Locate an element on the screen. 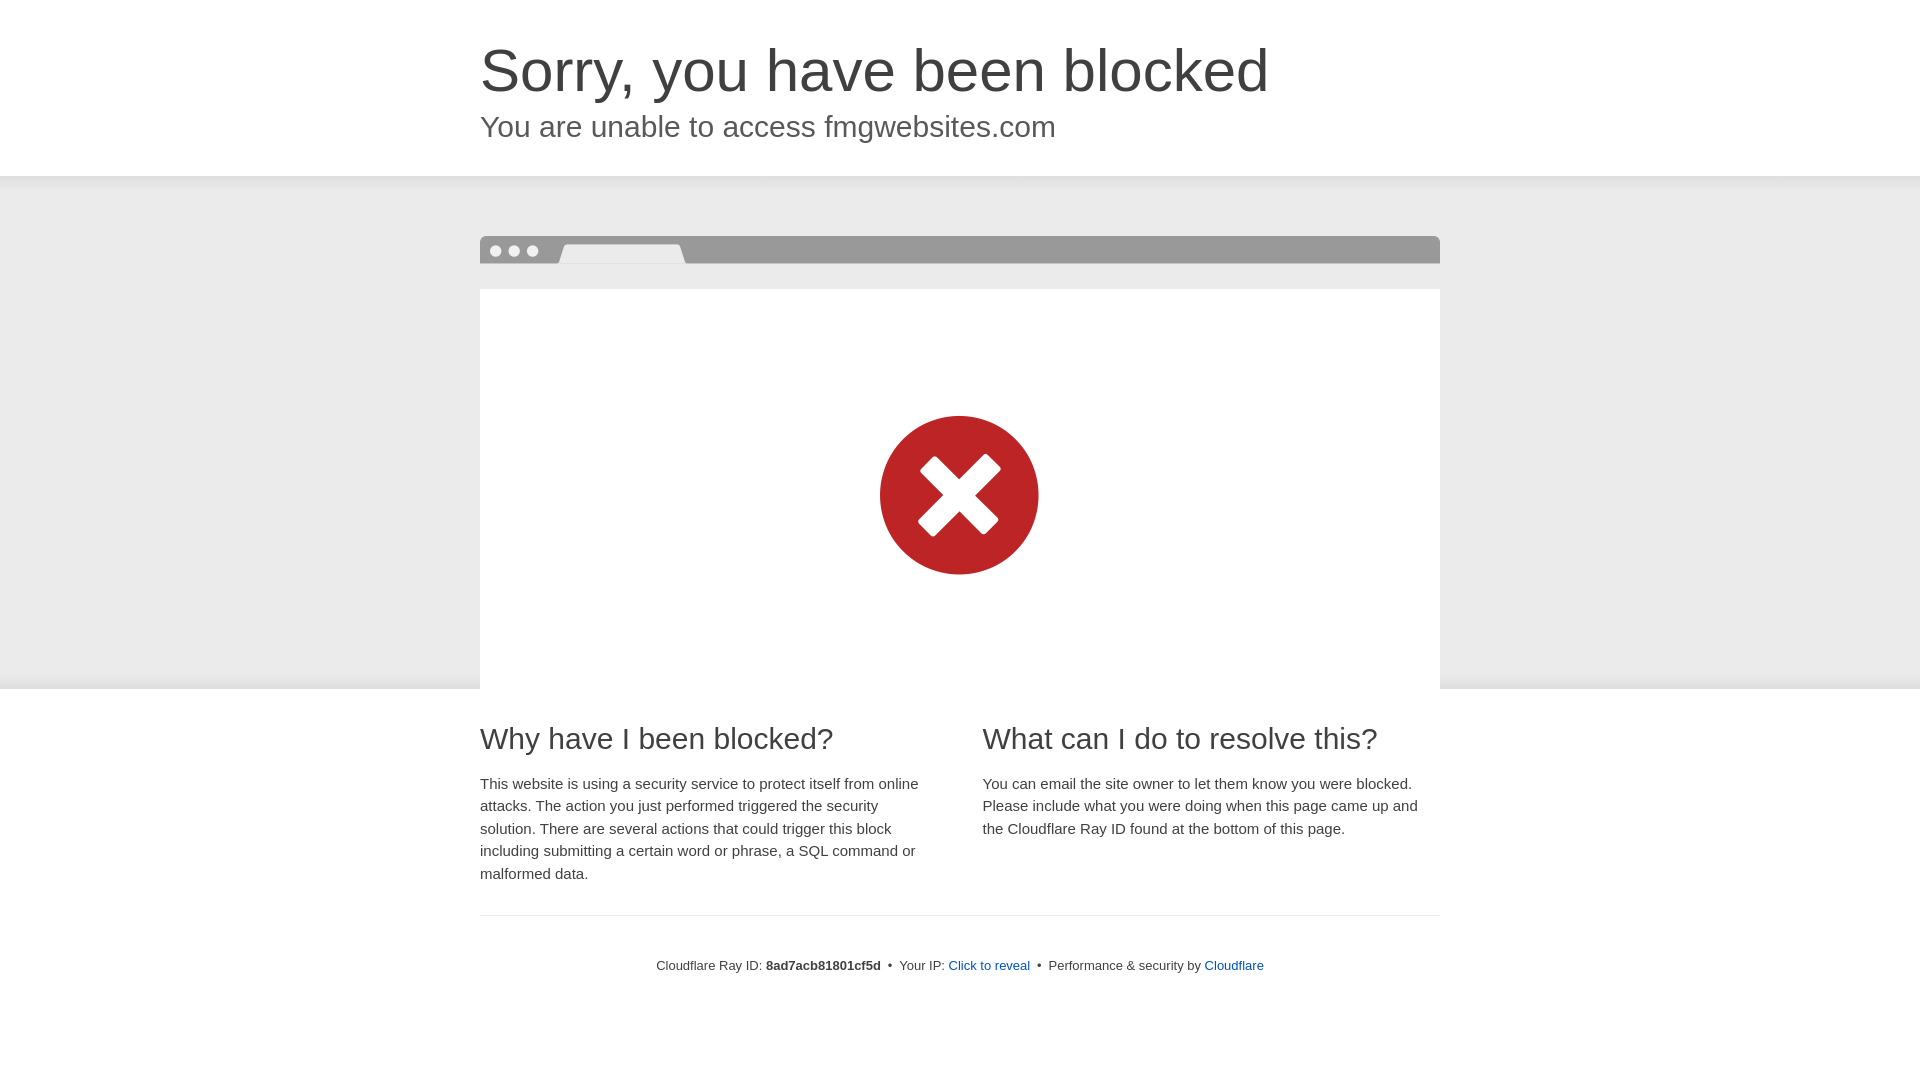 This screenshot has width=1920, height=1080. Click to reveal is located at coordinates (990, 966).